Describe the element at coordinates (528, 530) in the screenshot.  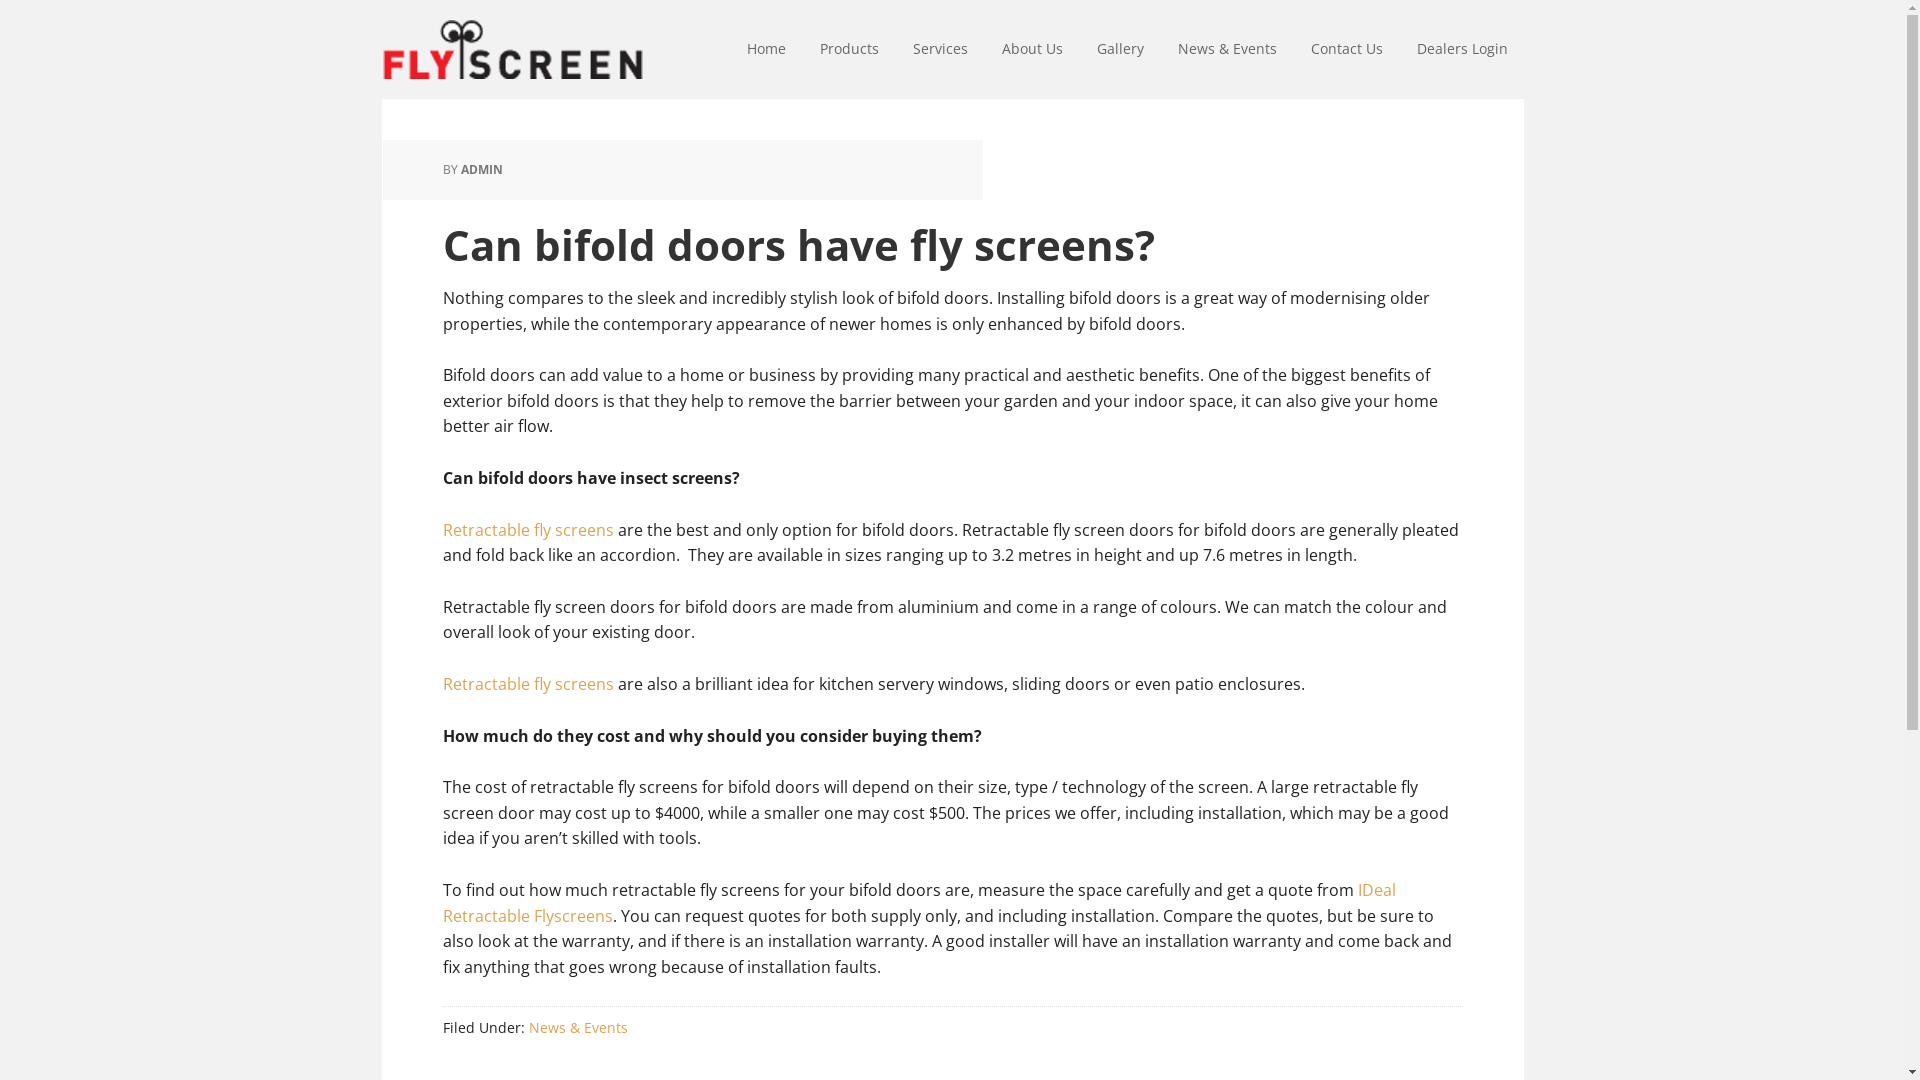
I see `Retractable fly screens` at that location.